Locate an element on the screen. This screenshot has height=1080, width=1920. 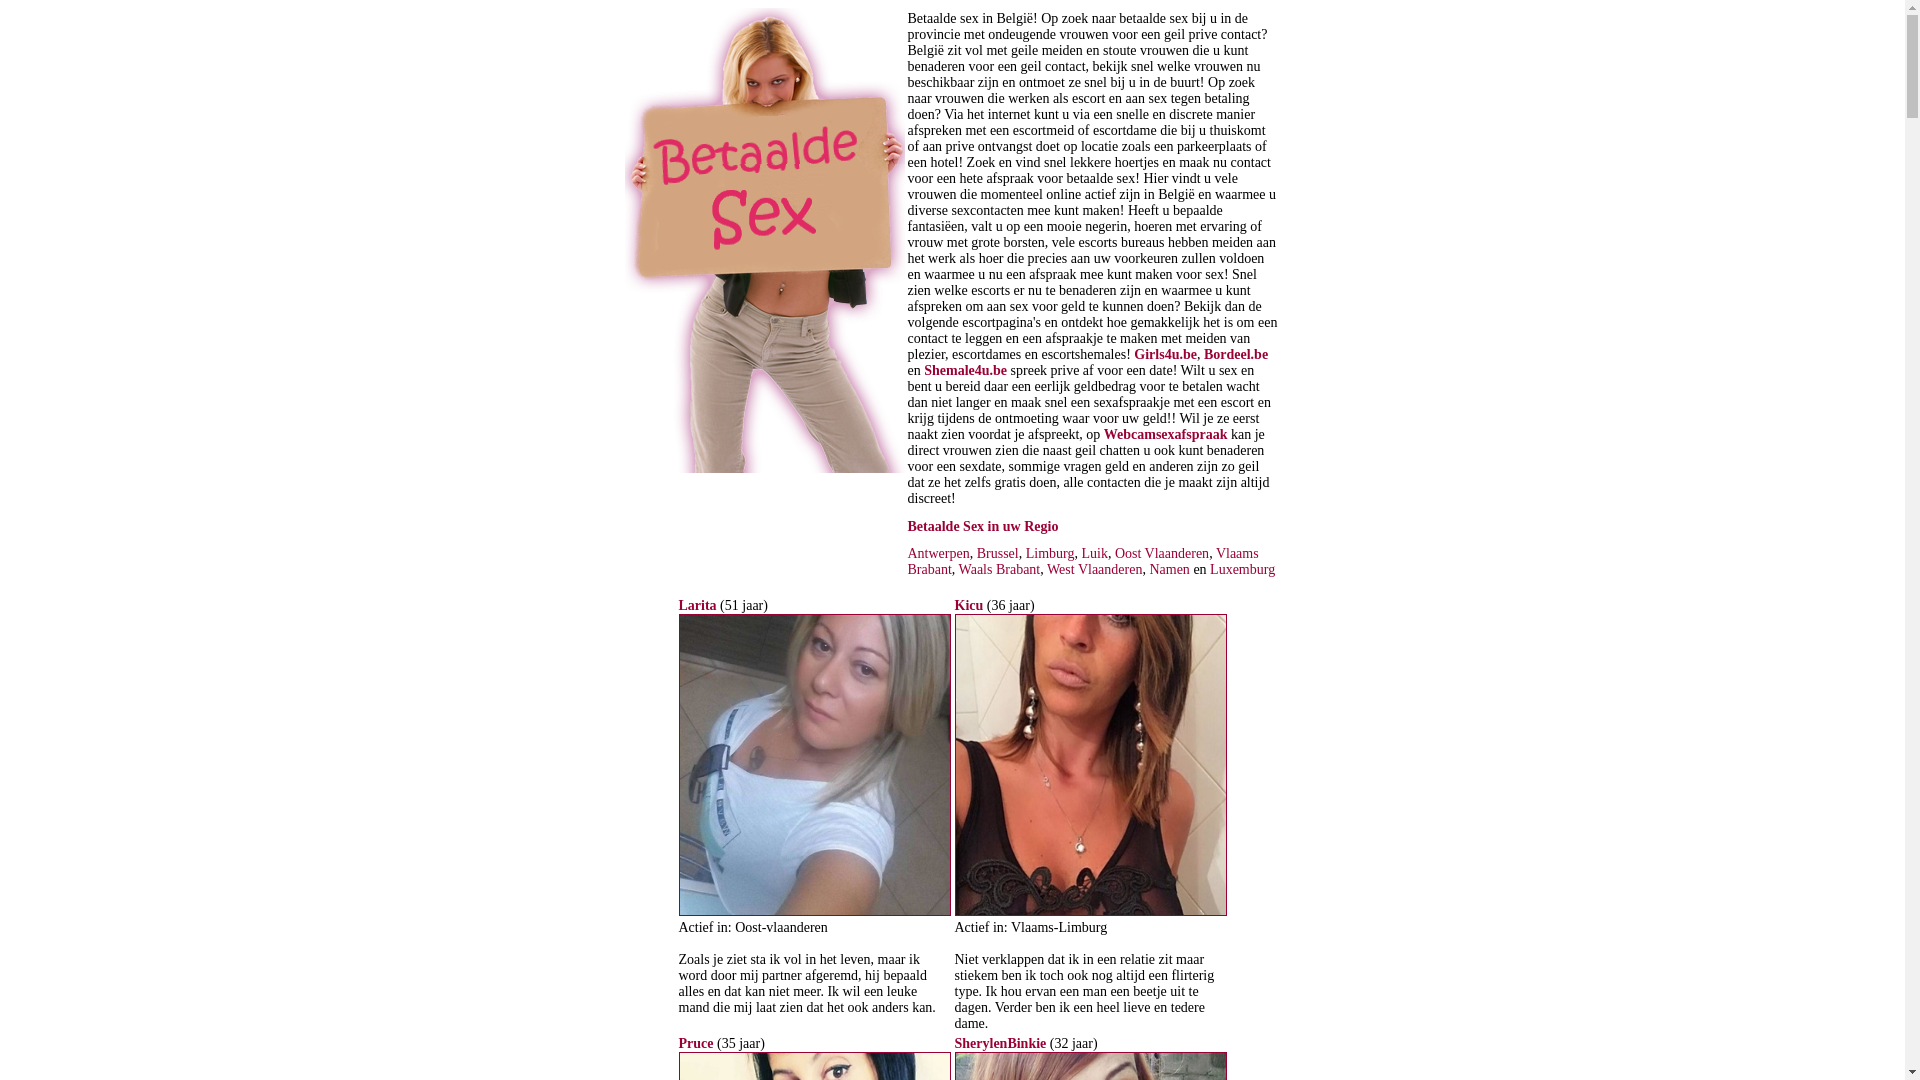
Webcamsexafspraak is located at coordinates (1166, 434).